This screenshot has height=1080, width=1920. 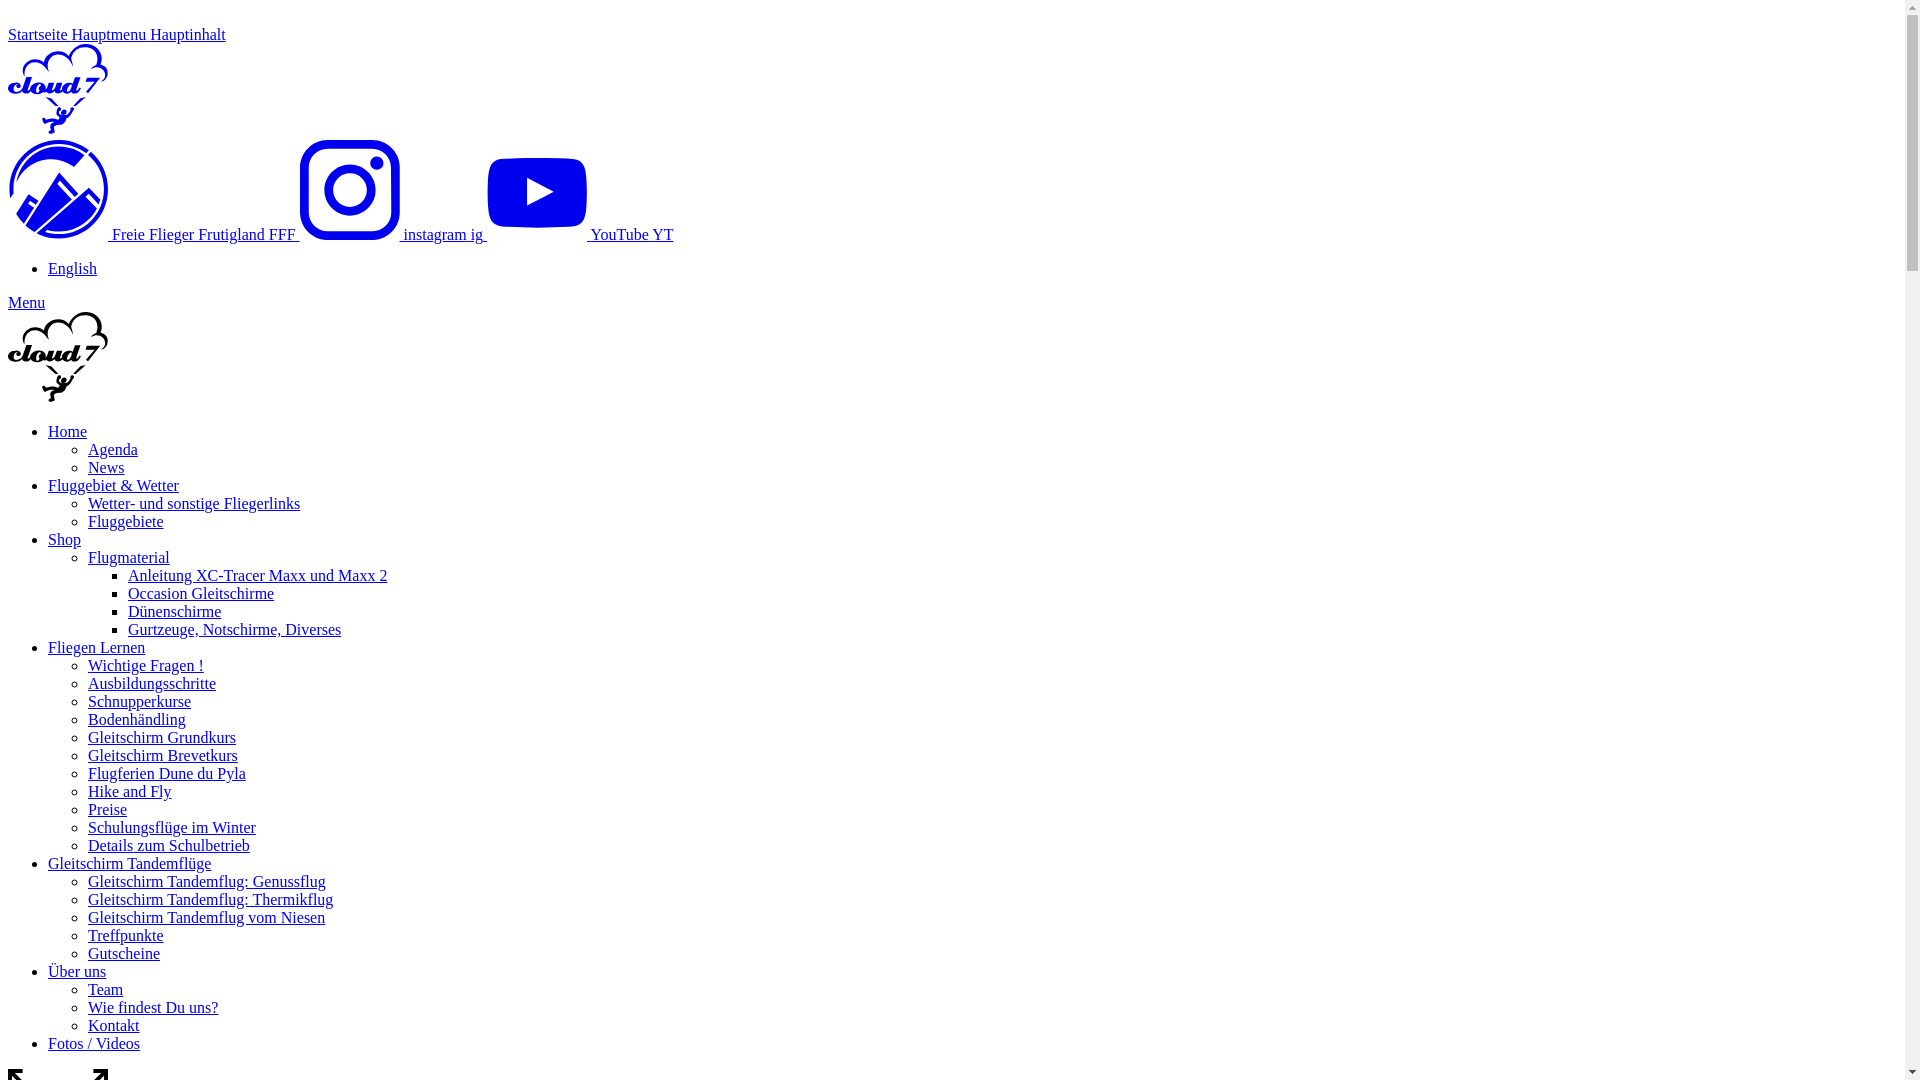 I want to click on Gleitschirm Brevetkurs, so click(x=163, y=756).